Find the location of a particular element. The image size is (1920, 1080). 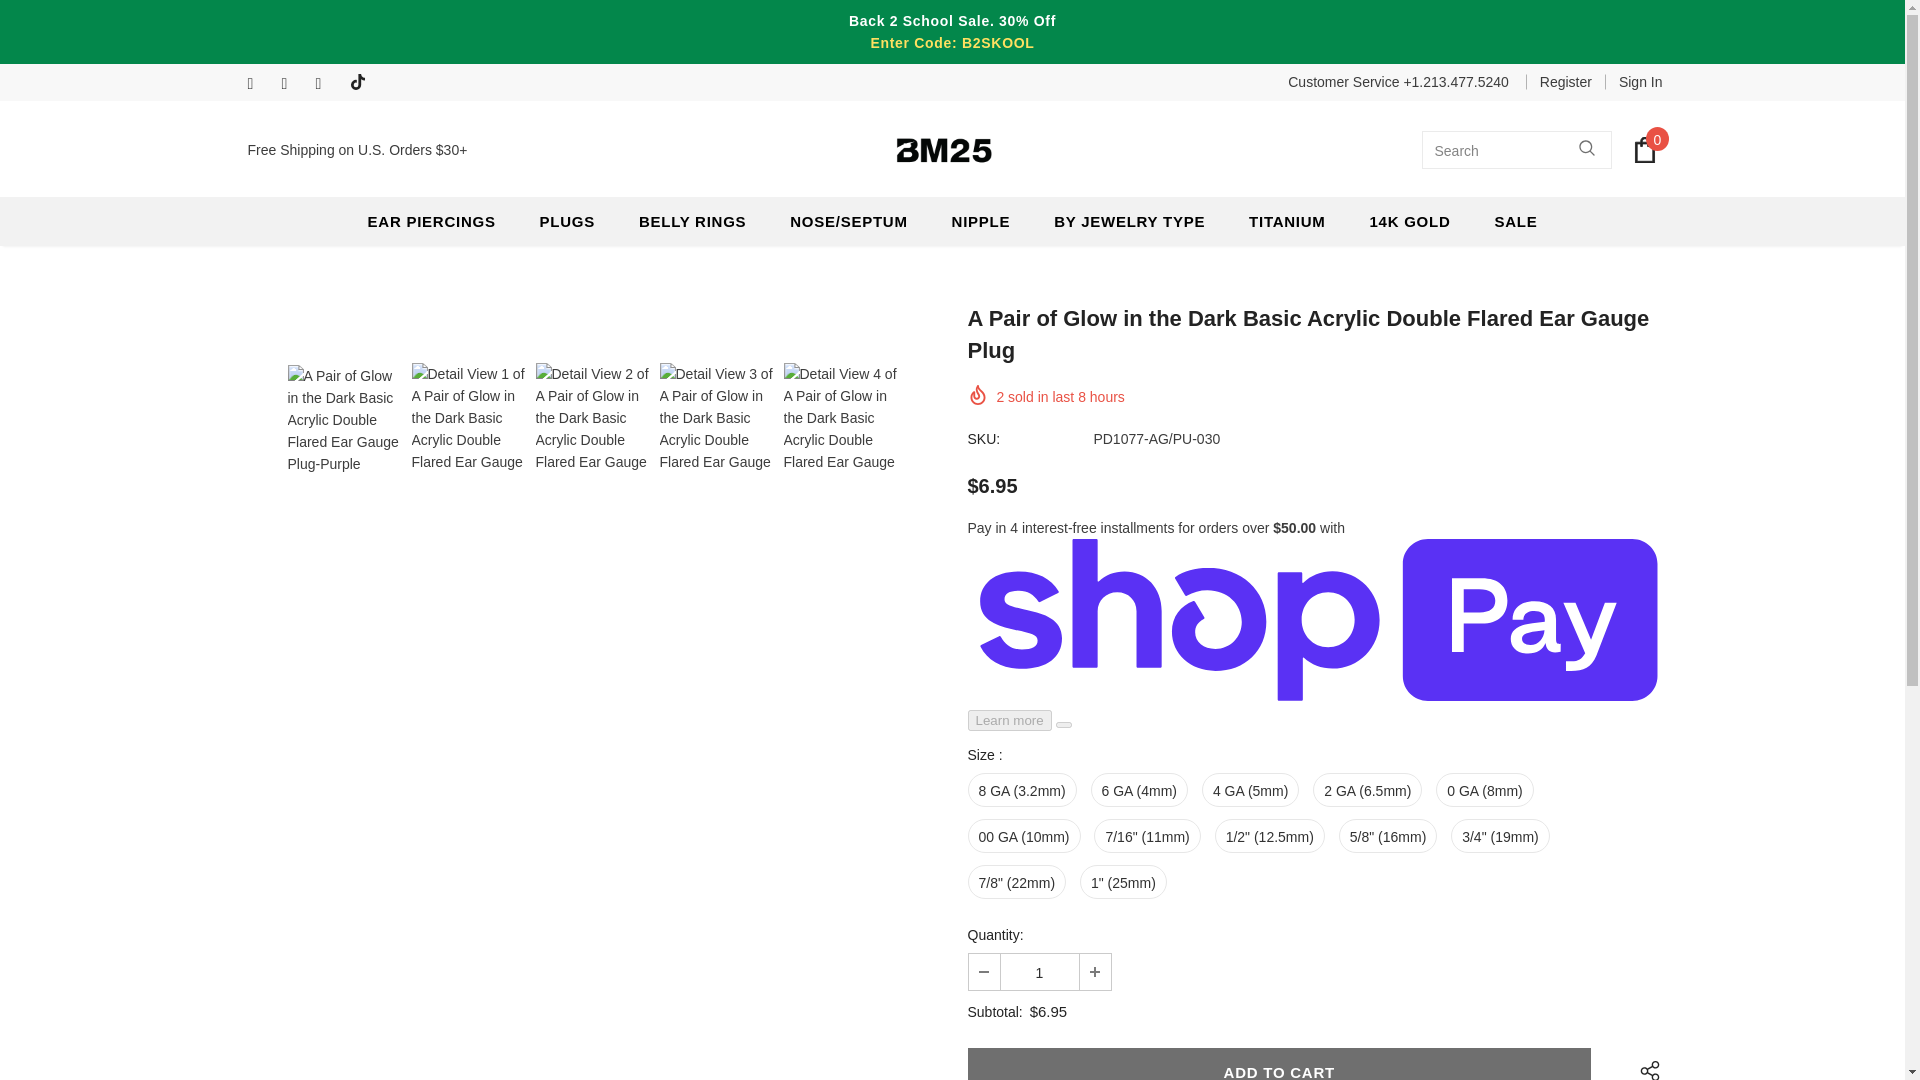

TITANIUM is located at coordinates (1288, 221).